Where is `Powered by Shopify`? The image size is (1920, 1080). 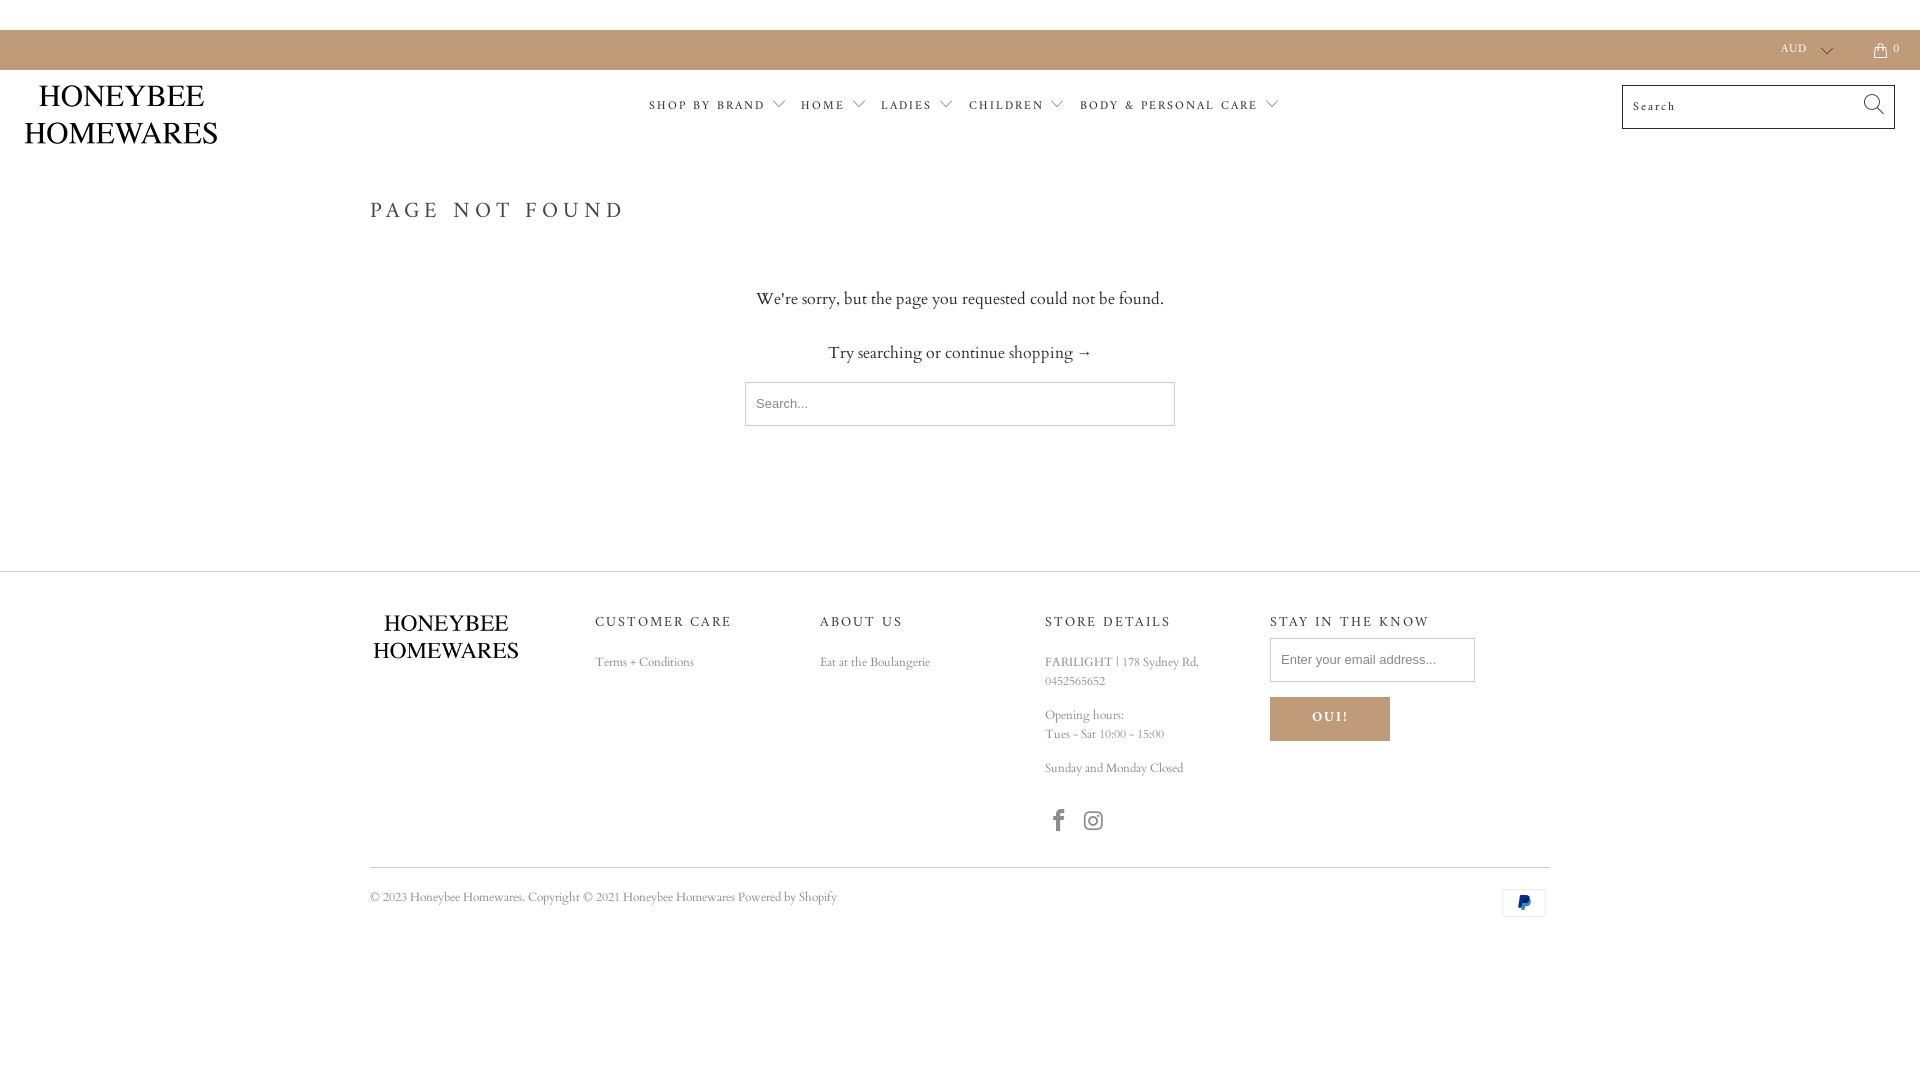
Powered by Shopify is located at coordinates (788, 896).